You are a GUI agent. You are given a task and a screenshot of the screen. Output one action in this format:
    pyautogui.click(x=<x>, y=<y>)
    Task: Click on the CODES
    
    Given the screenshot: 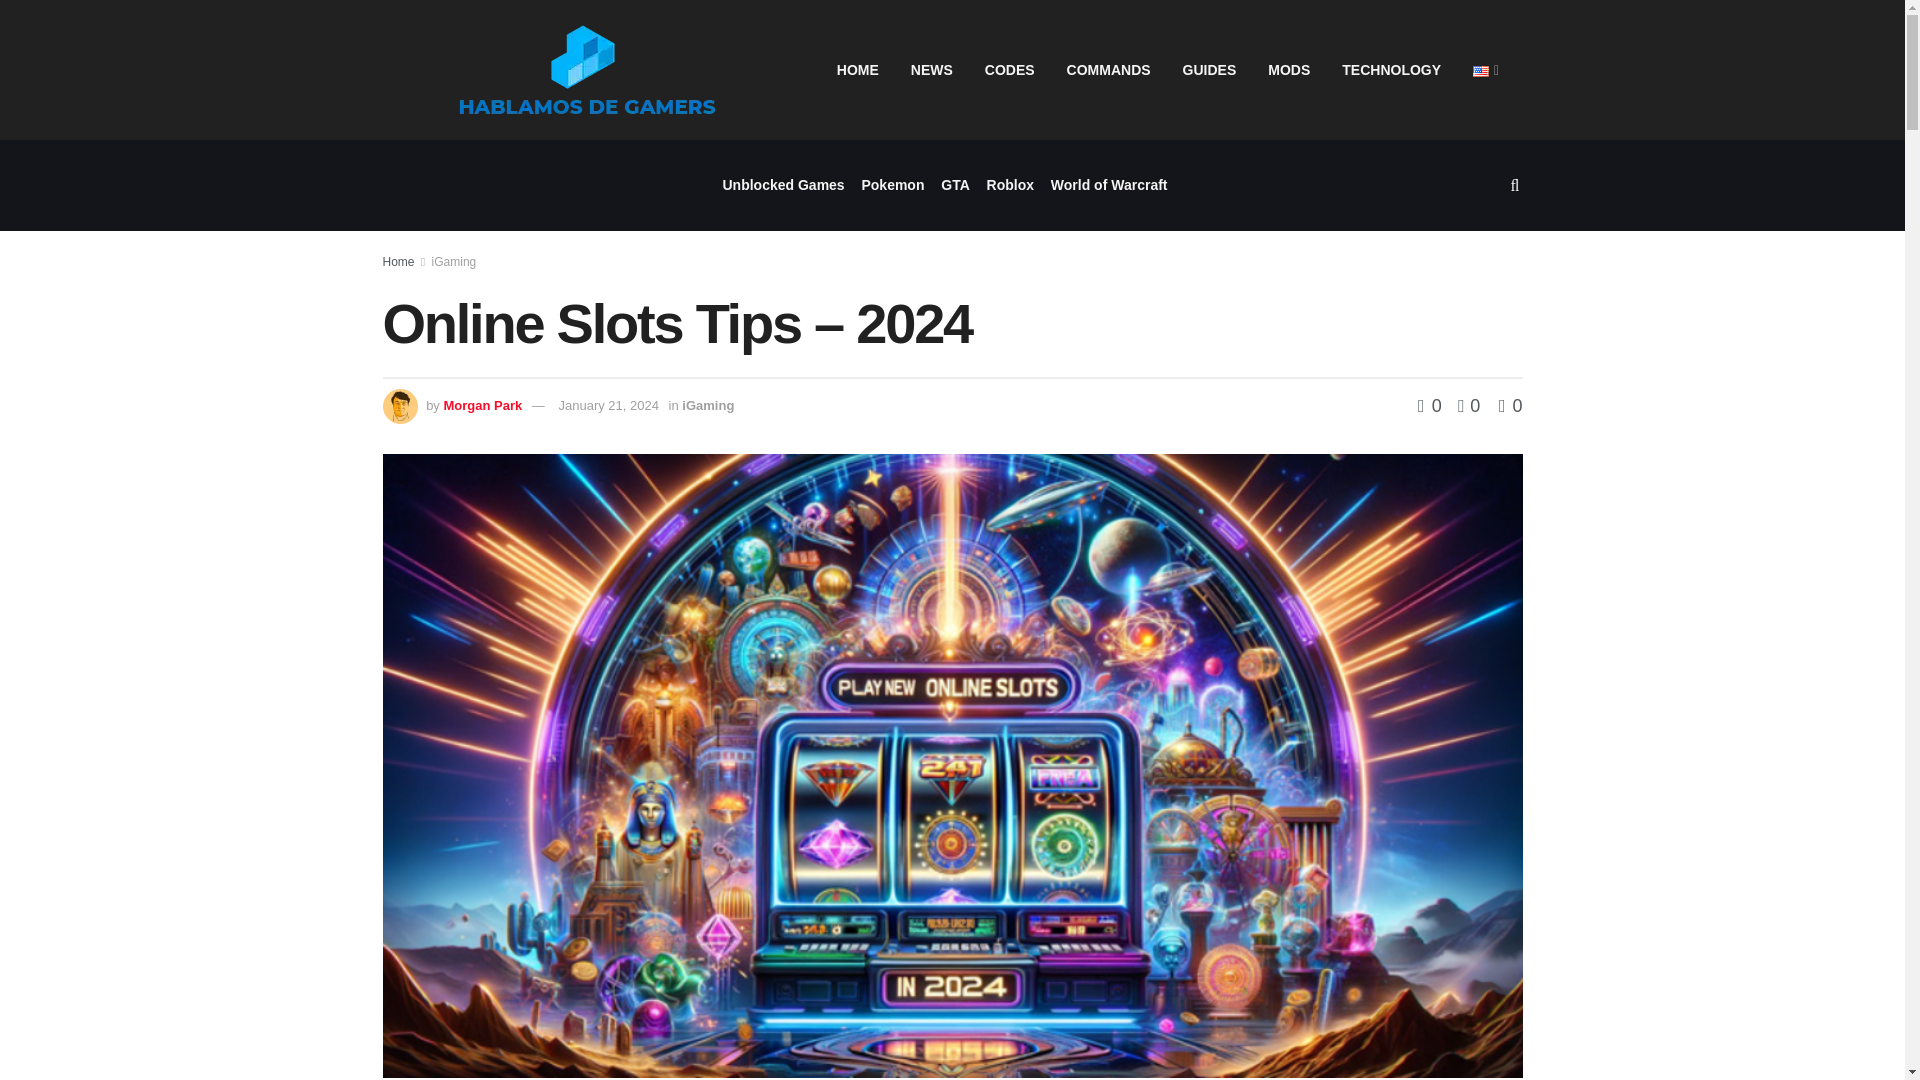 What is the action you would take?
    pyautogui.click(x=1010, y=70)
    